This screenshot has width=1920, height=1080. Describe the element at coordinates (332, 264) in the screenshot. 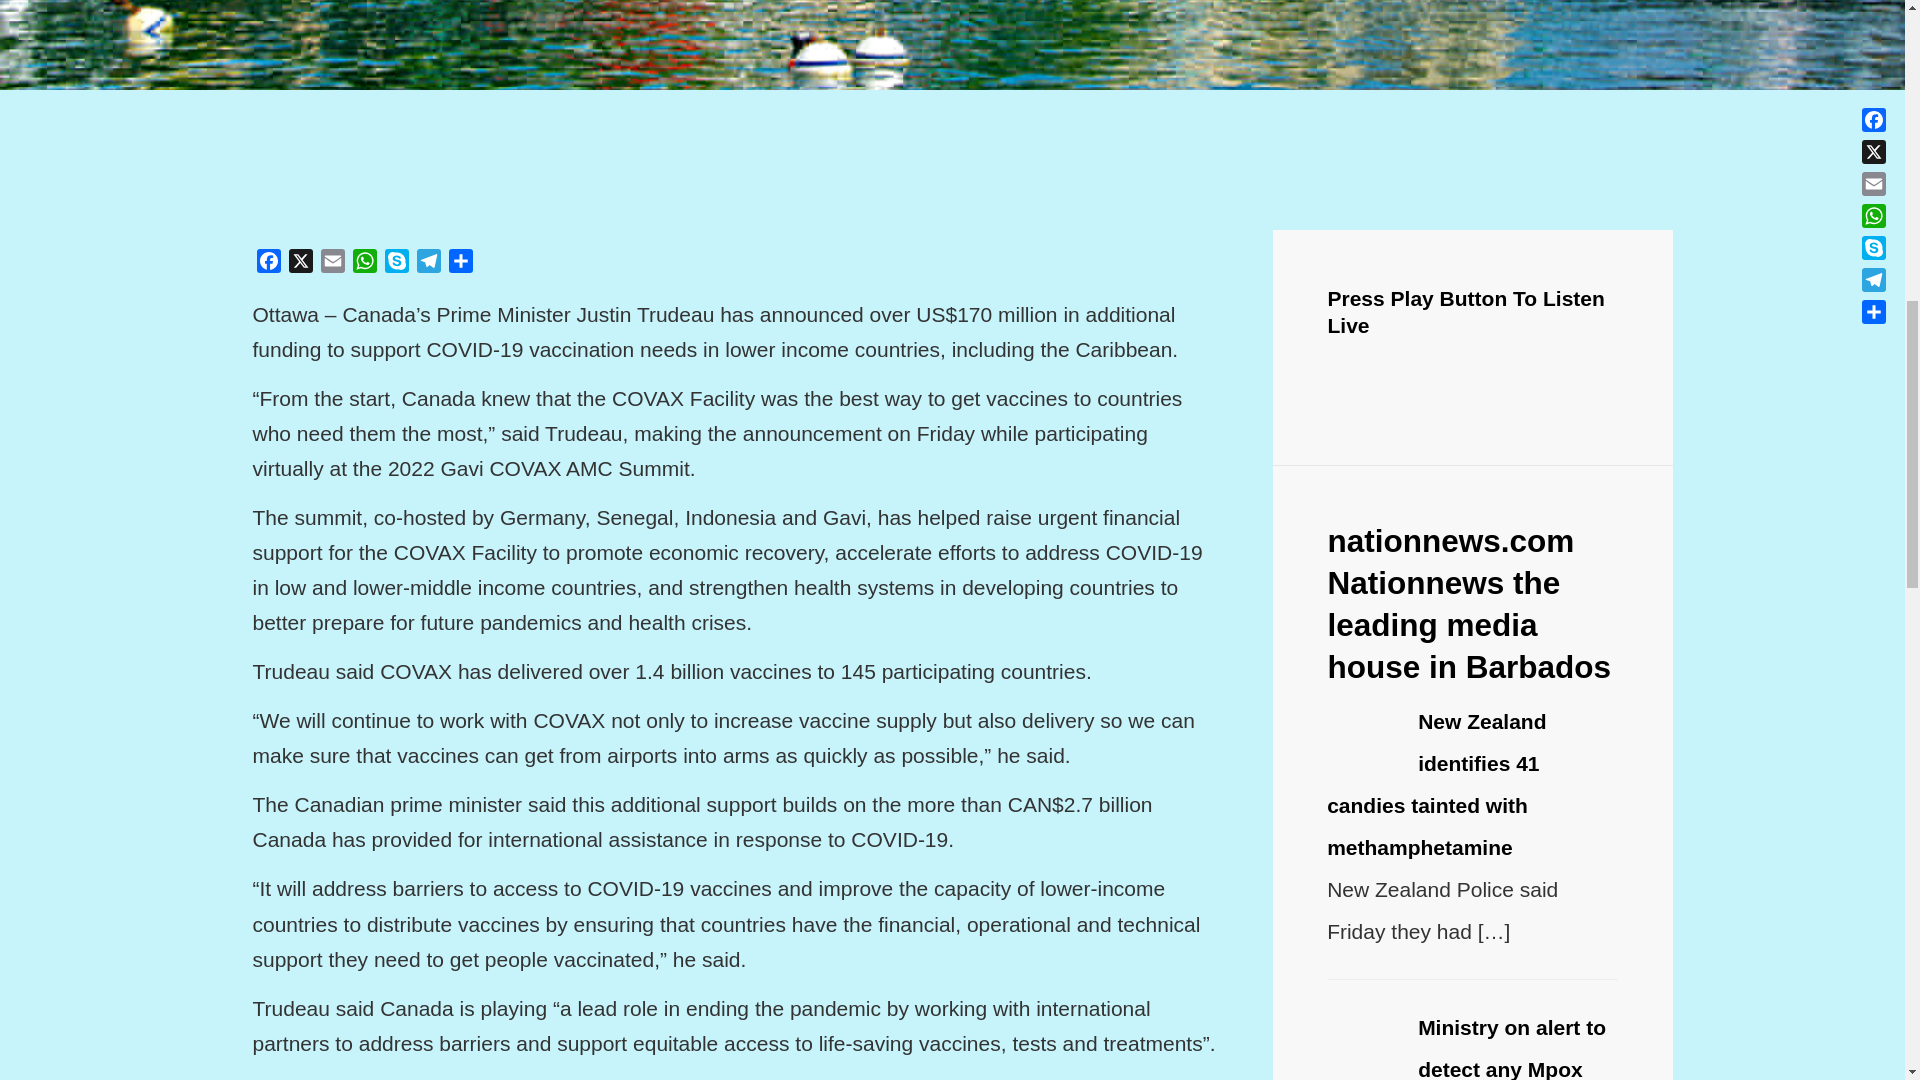

I see `Email` at that location.